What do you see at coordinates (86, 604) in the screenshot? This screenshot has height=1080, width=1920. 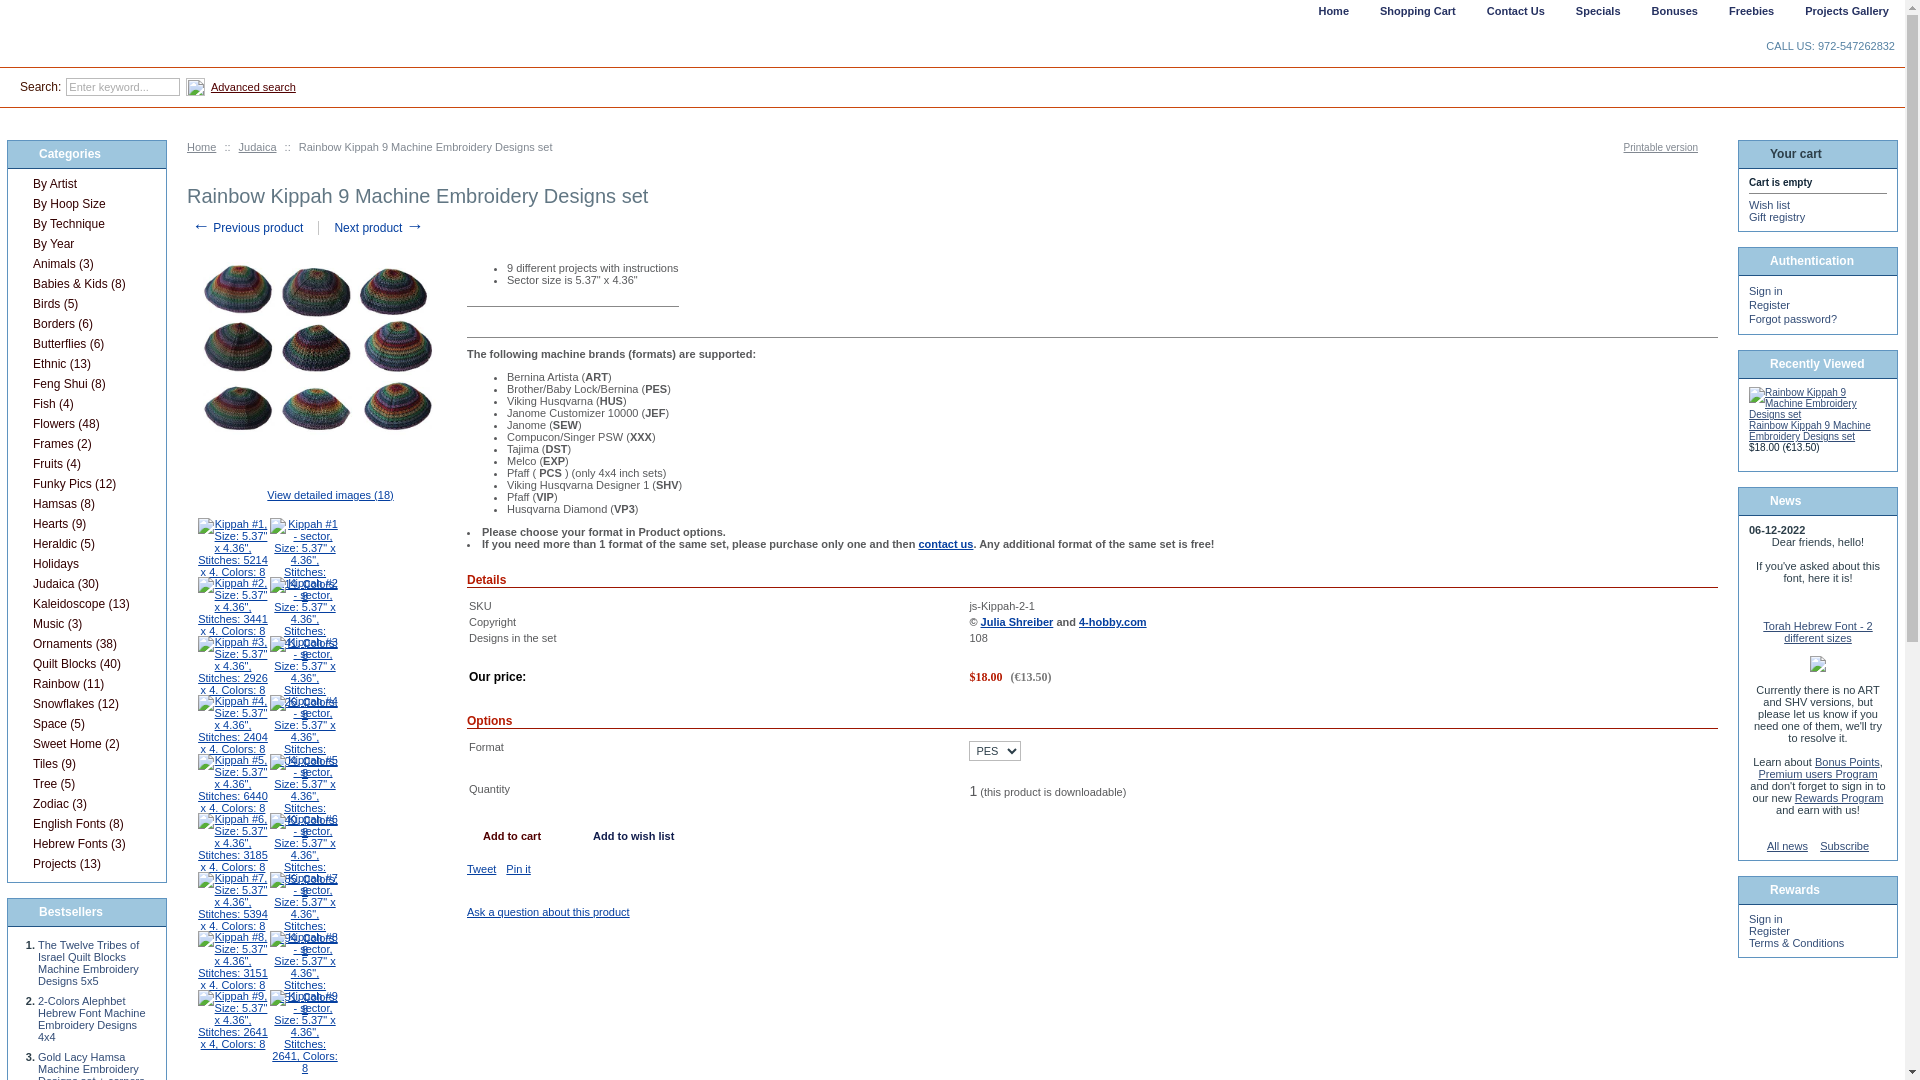 I see `Kaleidoscope (13)` at bounding box center [86, 604].